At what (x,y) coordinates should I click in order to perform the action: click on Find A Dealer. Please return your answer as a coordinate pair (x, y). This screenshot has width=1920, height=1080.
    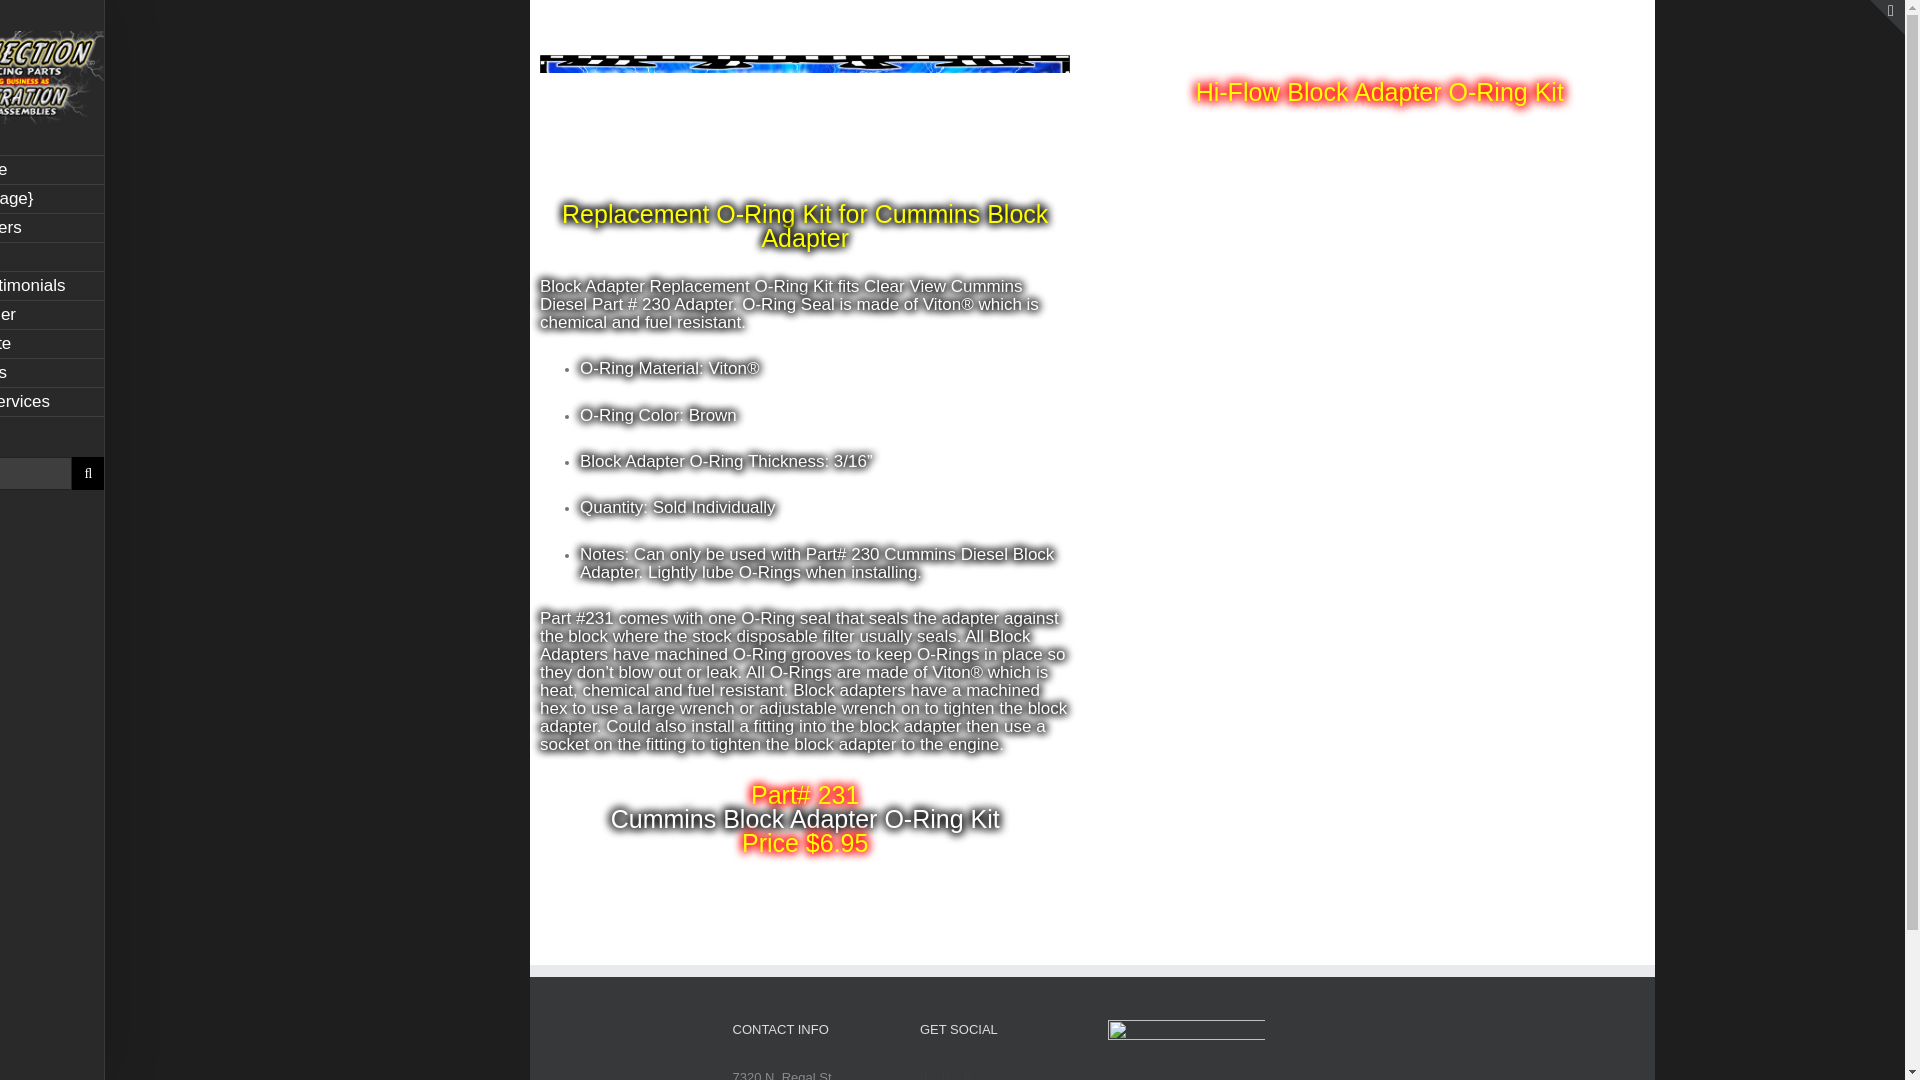
    Looking at the image, I should click on (52, 316).